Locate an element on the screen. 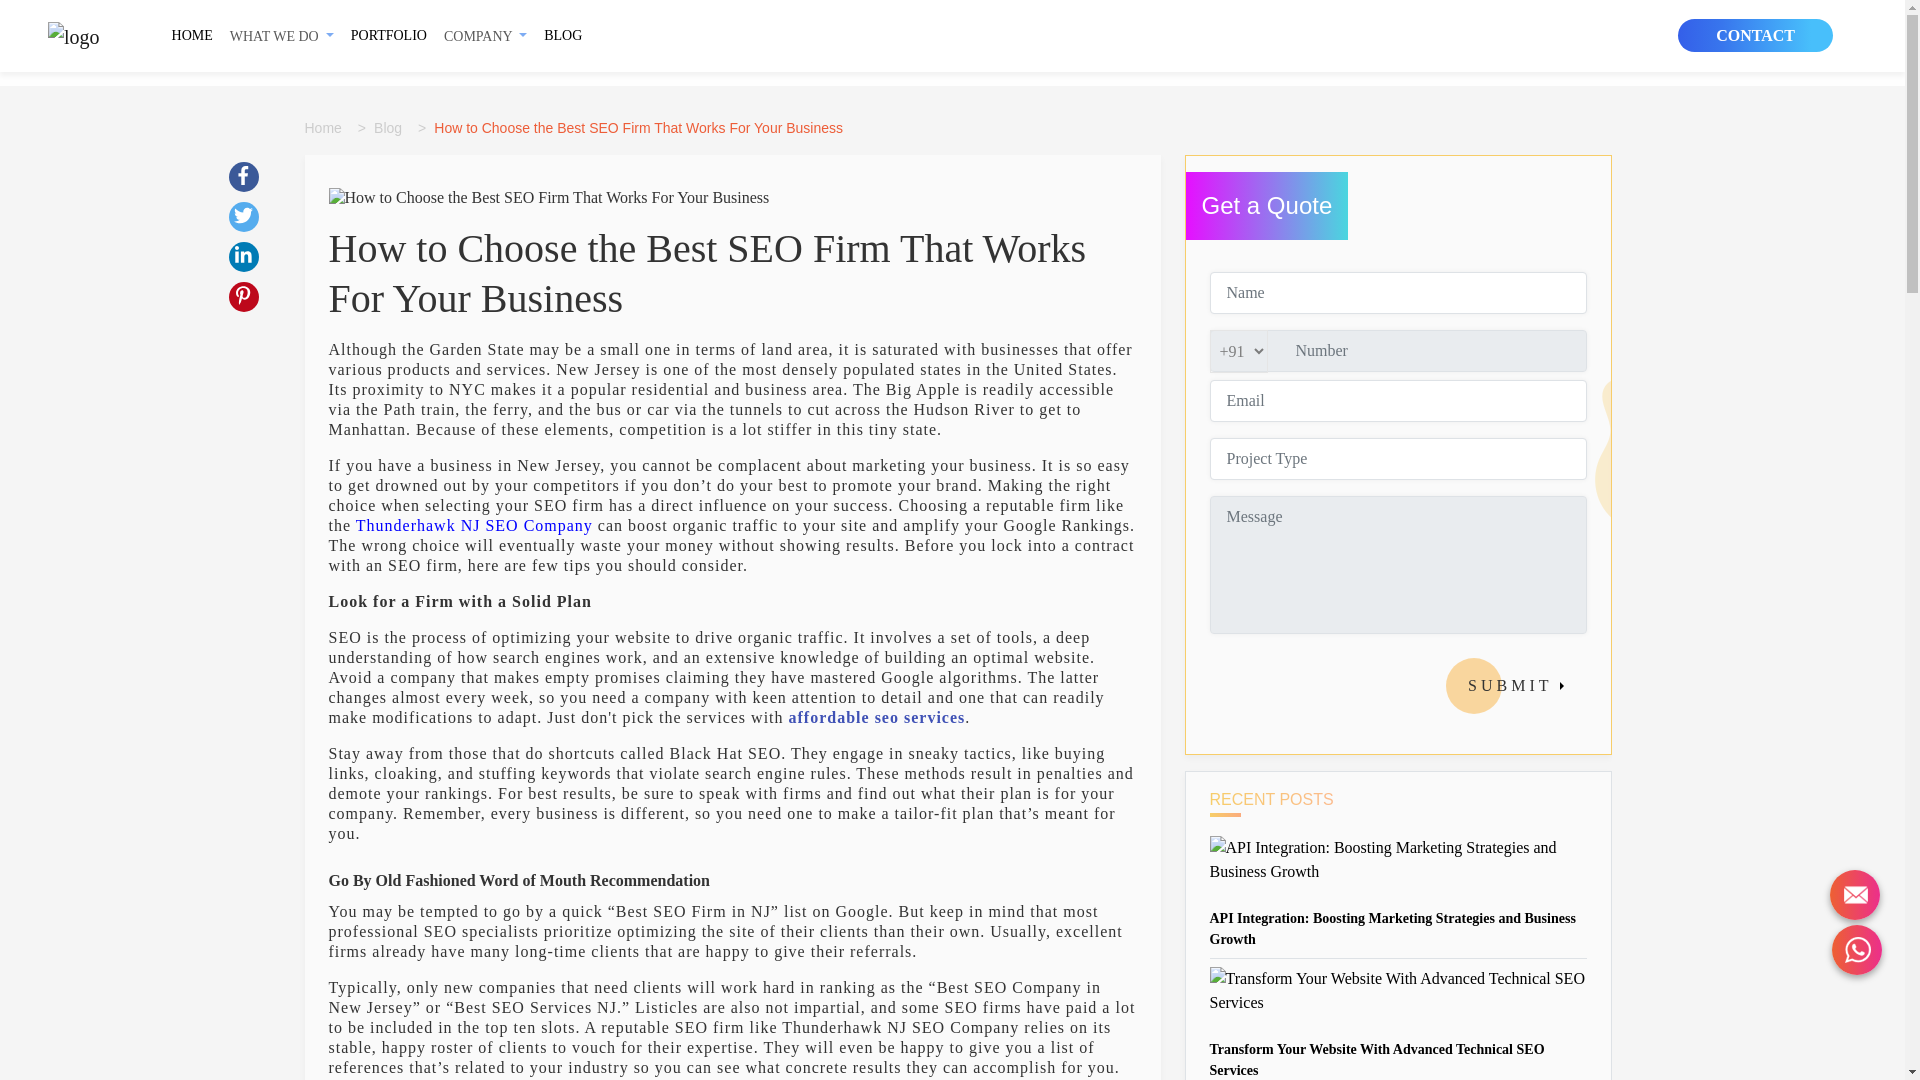  PORTFOLIO is located at coordinates (389, 34).